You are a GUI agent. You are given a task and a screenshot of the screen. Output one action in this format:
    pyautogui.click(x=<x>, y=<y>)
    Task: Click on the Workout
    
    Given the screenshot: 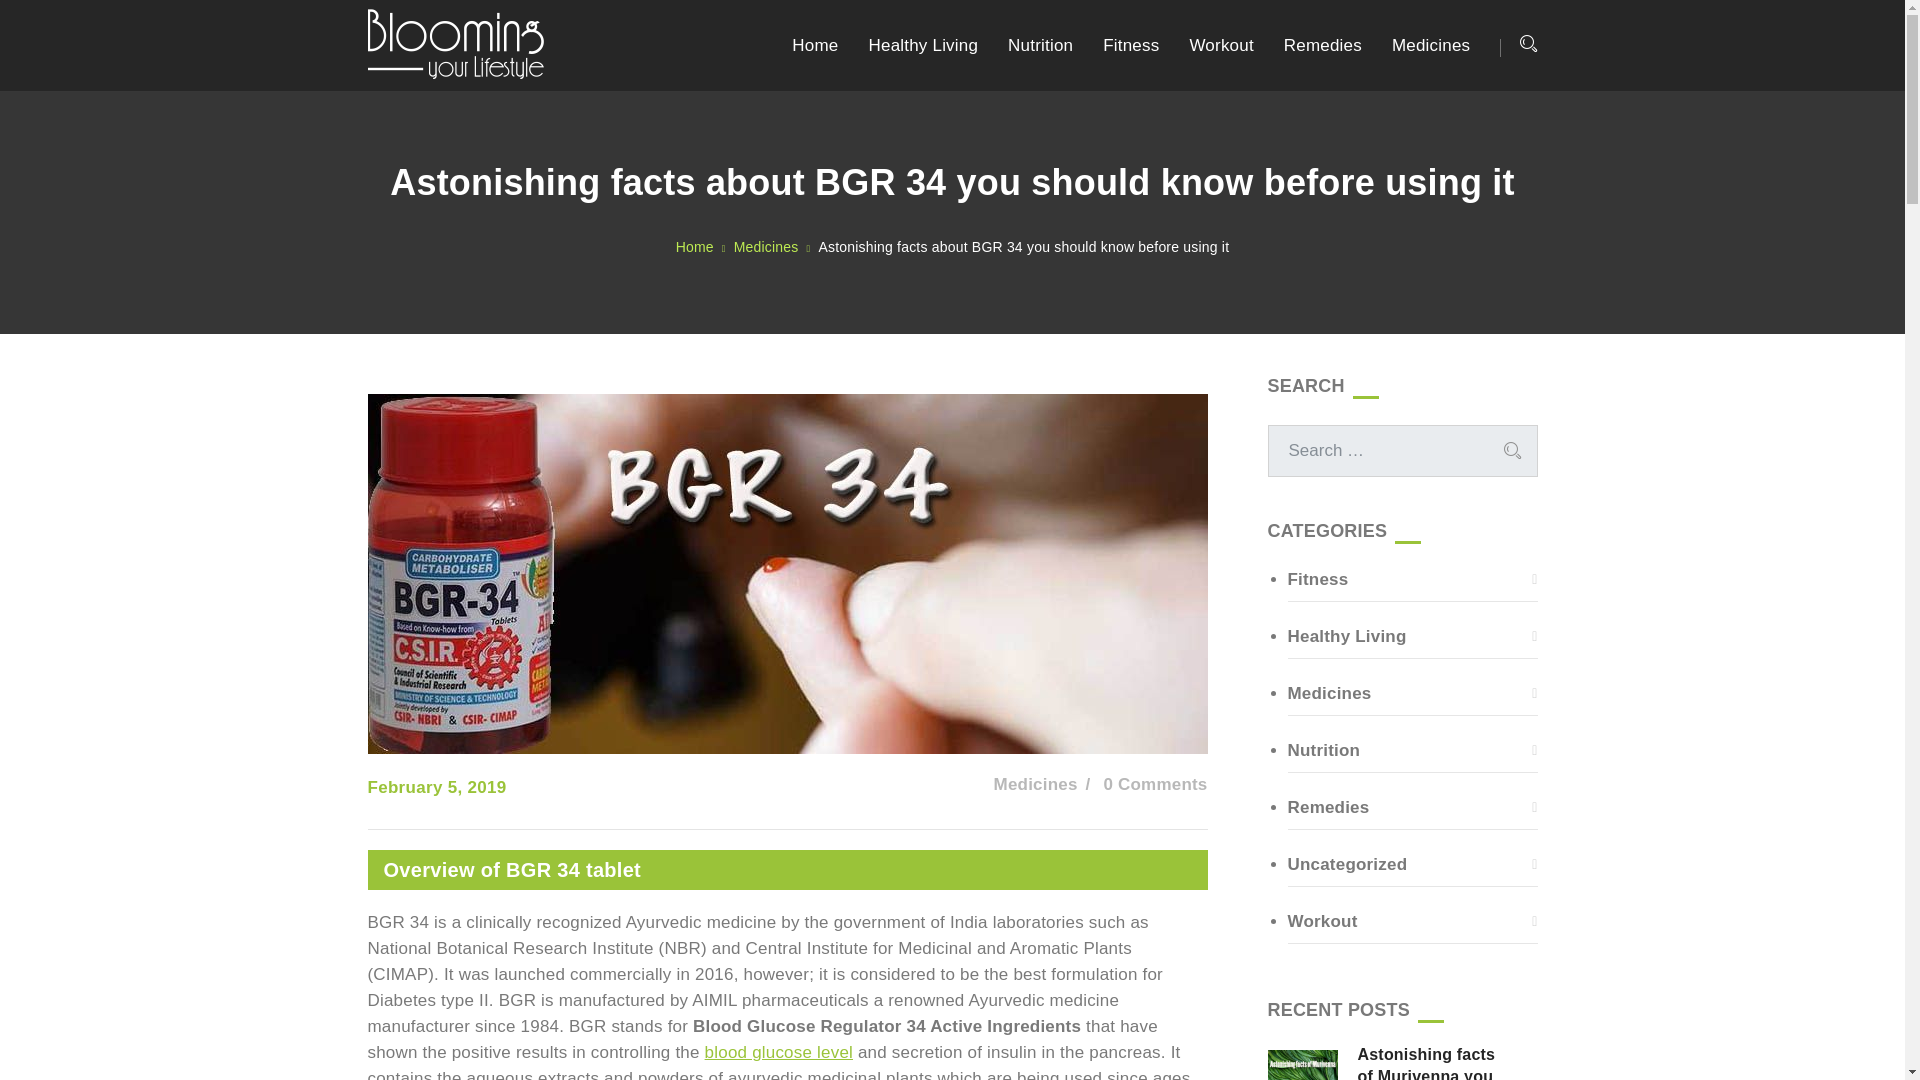 What is the action you would take?
    pyautogui.click(x=1412, y=922)
    